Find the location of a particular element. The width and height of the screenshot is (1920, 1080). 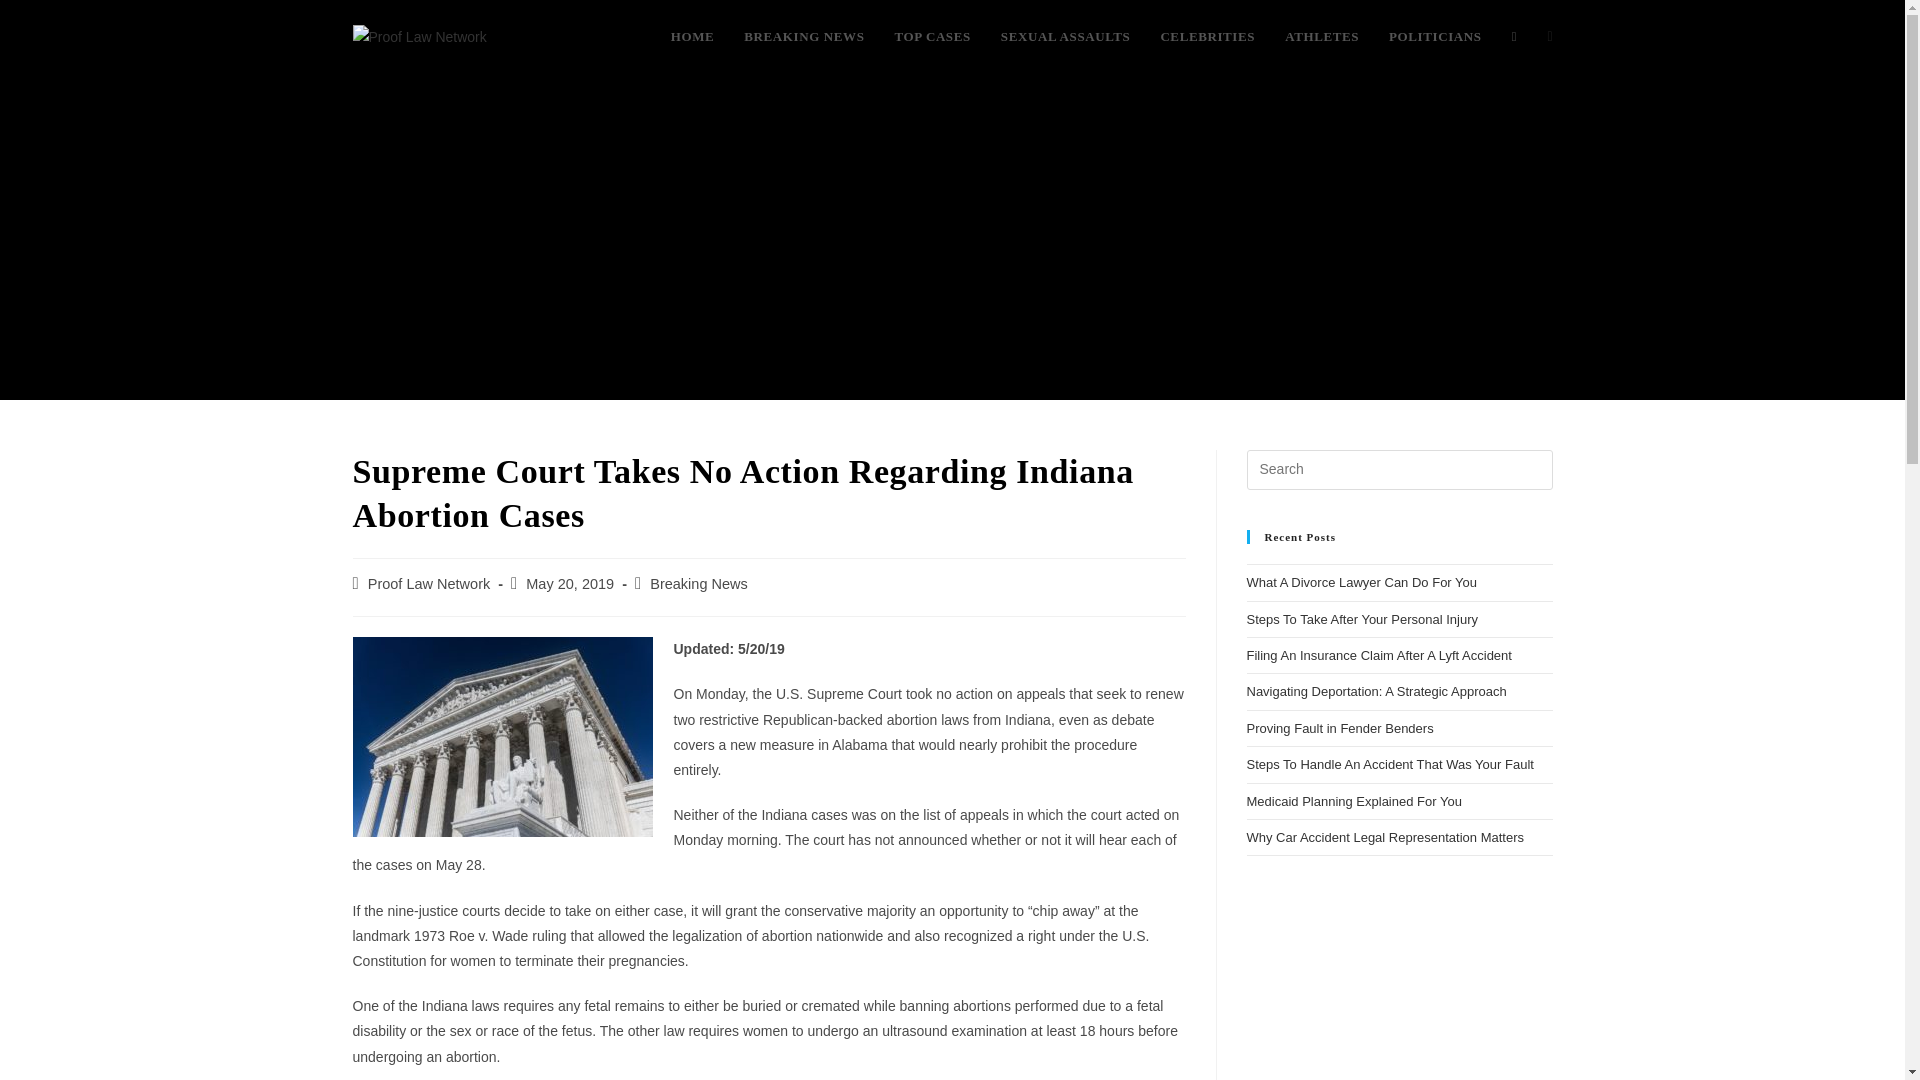

POLITICIANS is located at coordinates (1436, 37).